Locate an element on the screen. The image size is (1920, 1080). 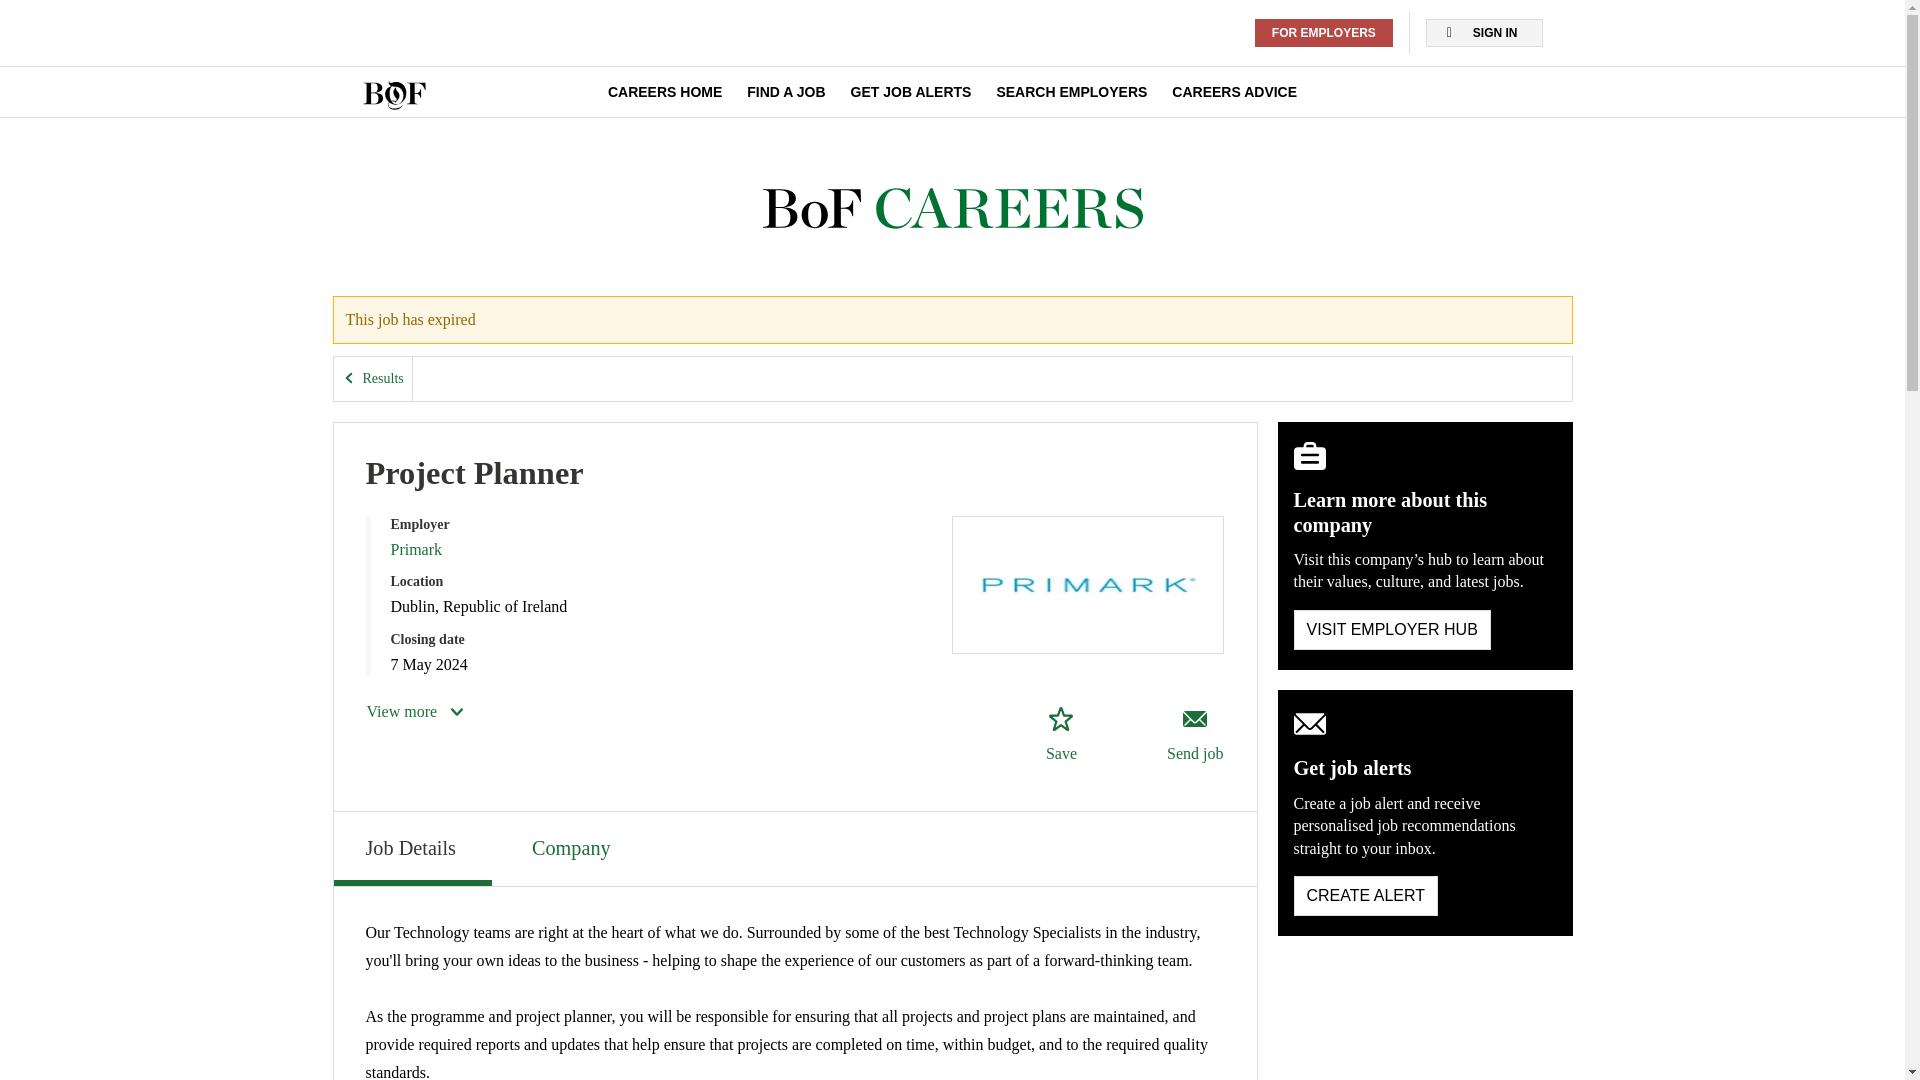
CREATE ALERT is located at coordinates (1366, 895).